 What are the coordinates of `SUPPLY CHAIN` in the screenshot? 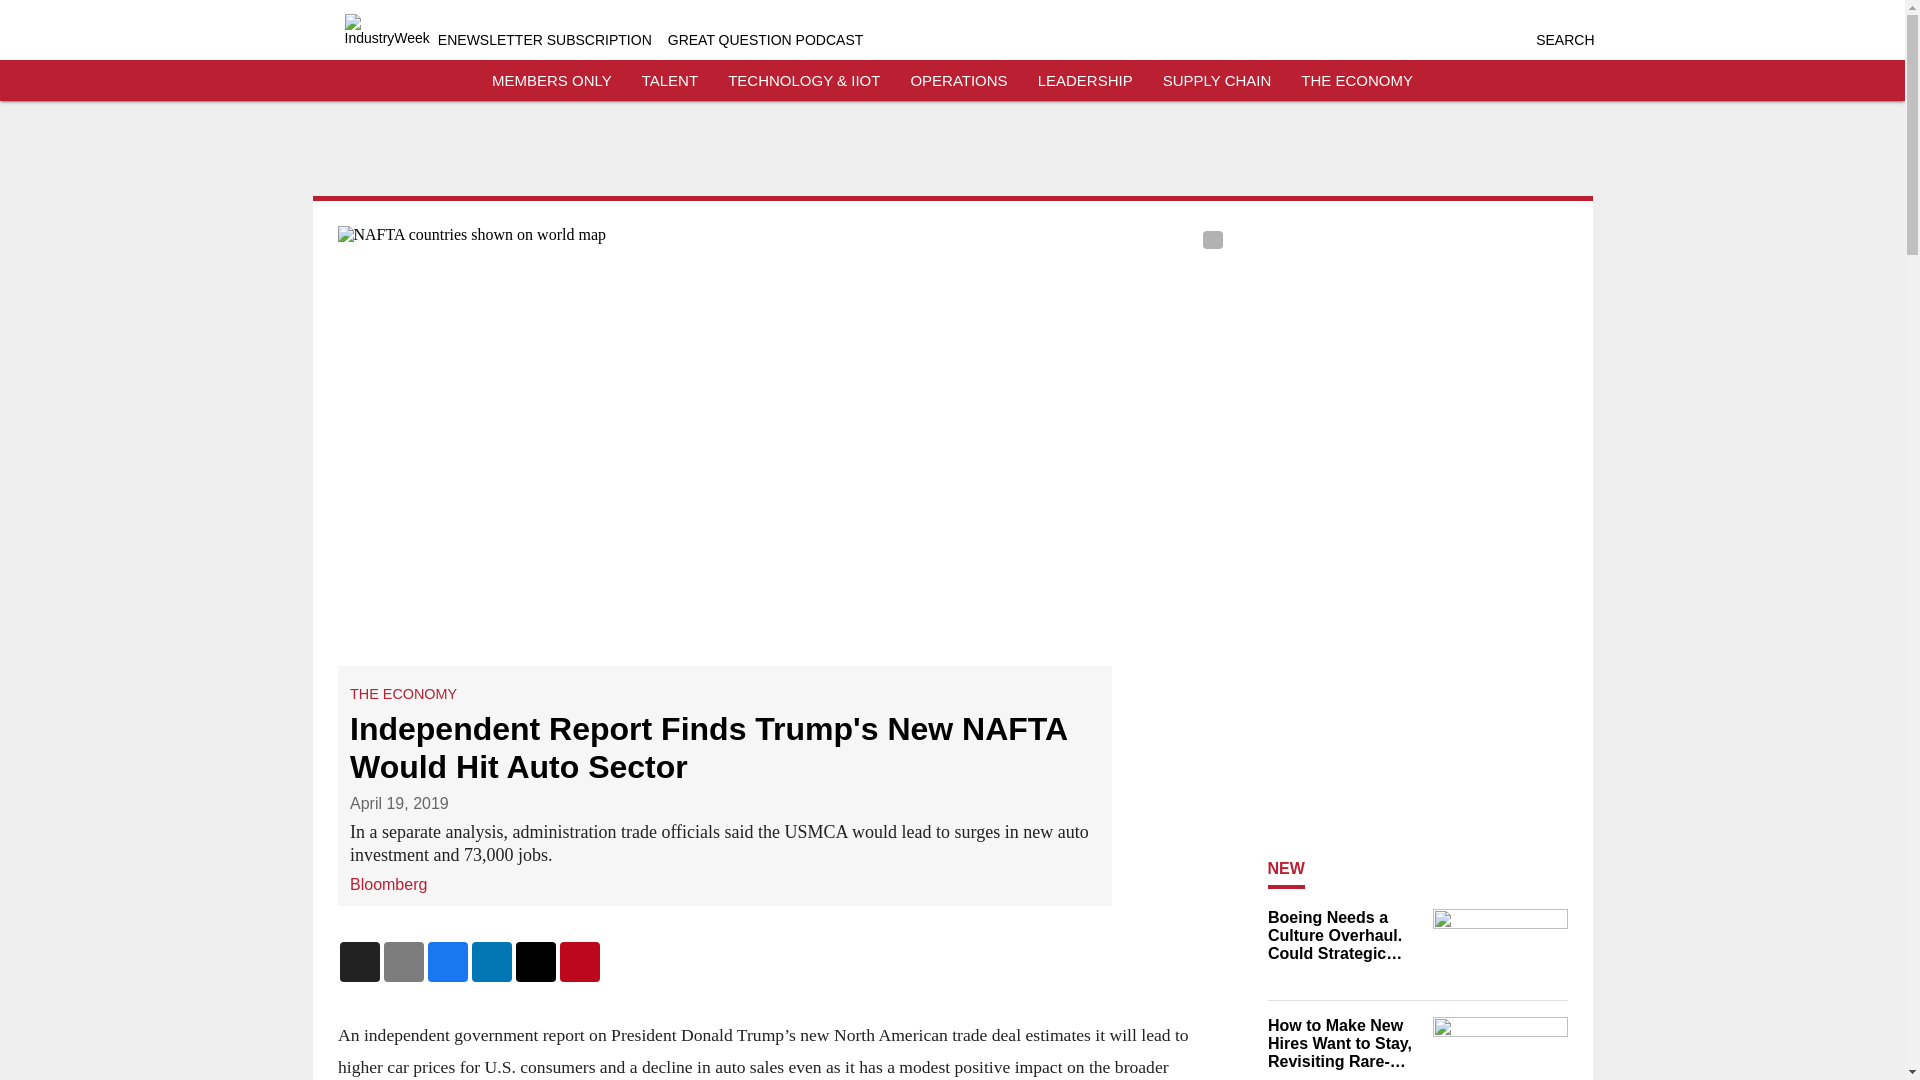 It's located at (1217, 80).